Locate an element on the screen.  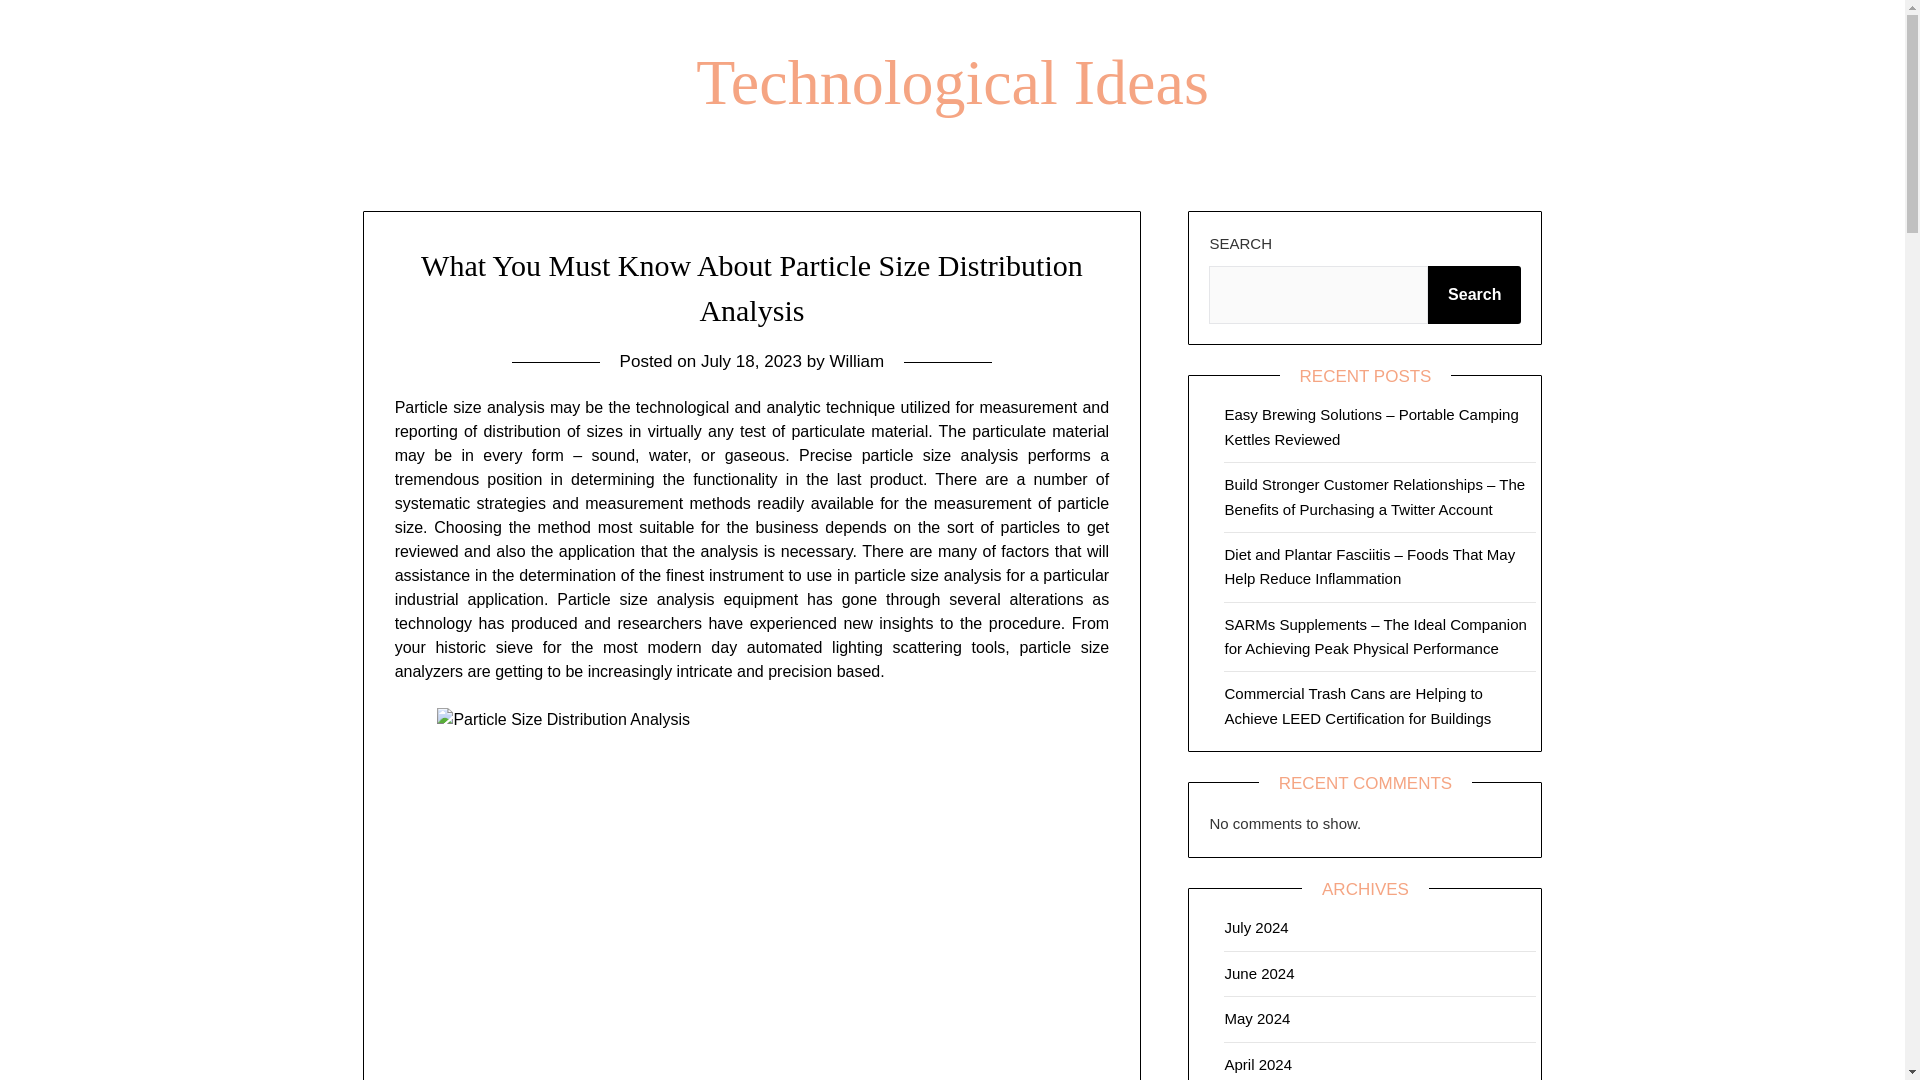
William is located at coordinates (856, 362).